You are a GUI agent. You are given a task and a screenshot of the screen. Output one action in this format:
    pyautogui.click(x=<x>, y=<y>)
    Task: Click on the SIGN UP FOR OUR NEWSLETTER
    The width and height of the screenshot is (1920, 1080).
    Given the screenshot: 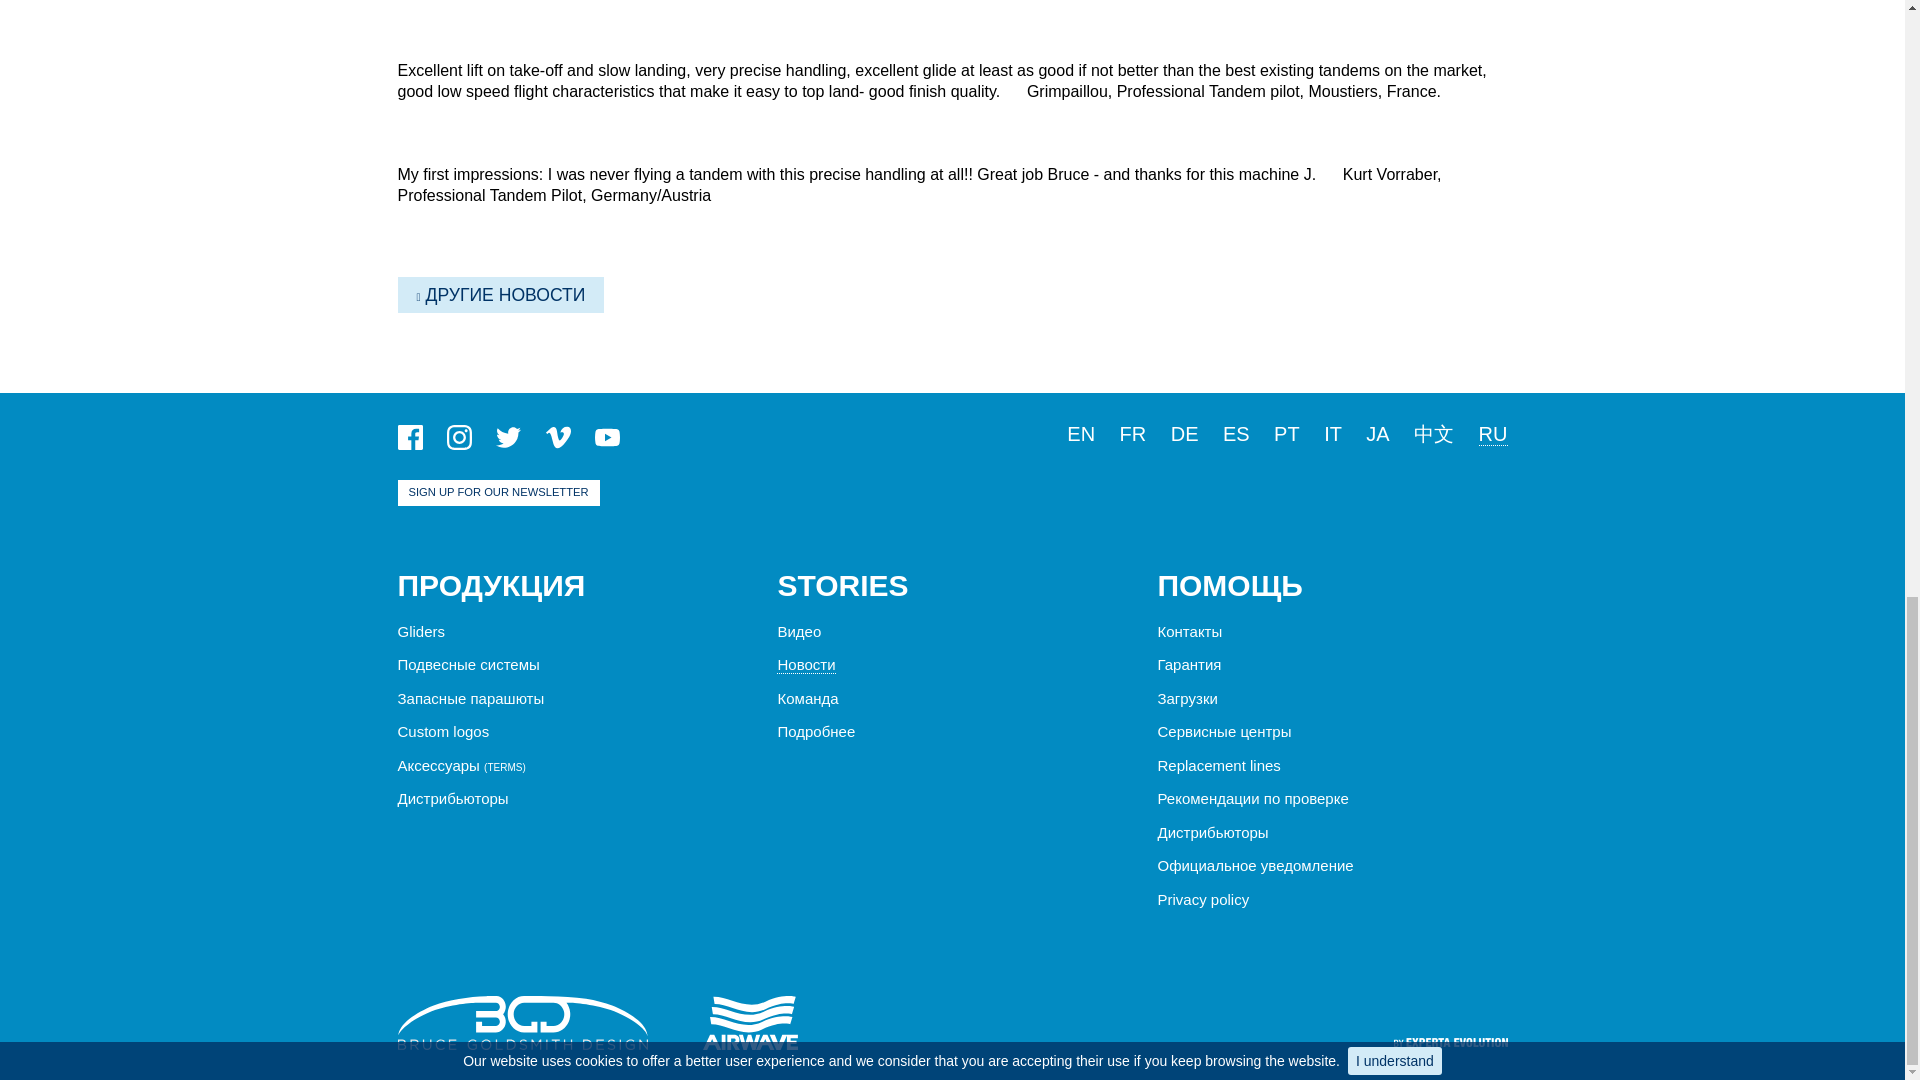 What is the action you would take?
    pyautogui.click(x=498, y=492)
    